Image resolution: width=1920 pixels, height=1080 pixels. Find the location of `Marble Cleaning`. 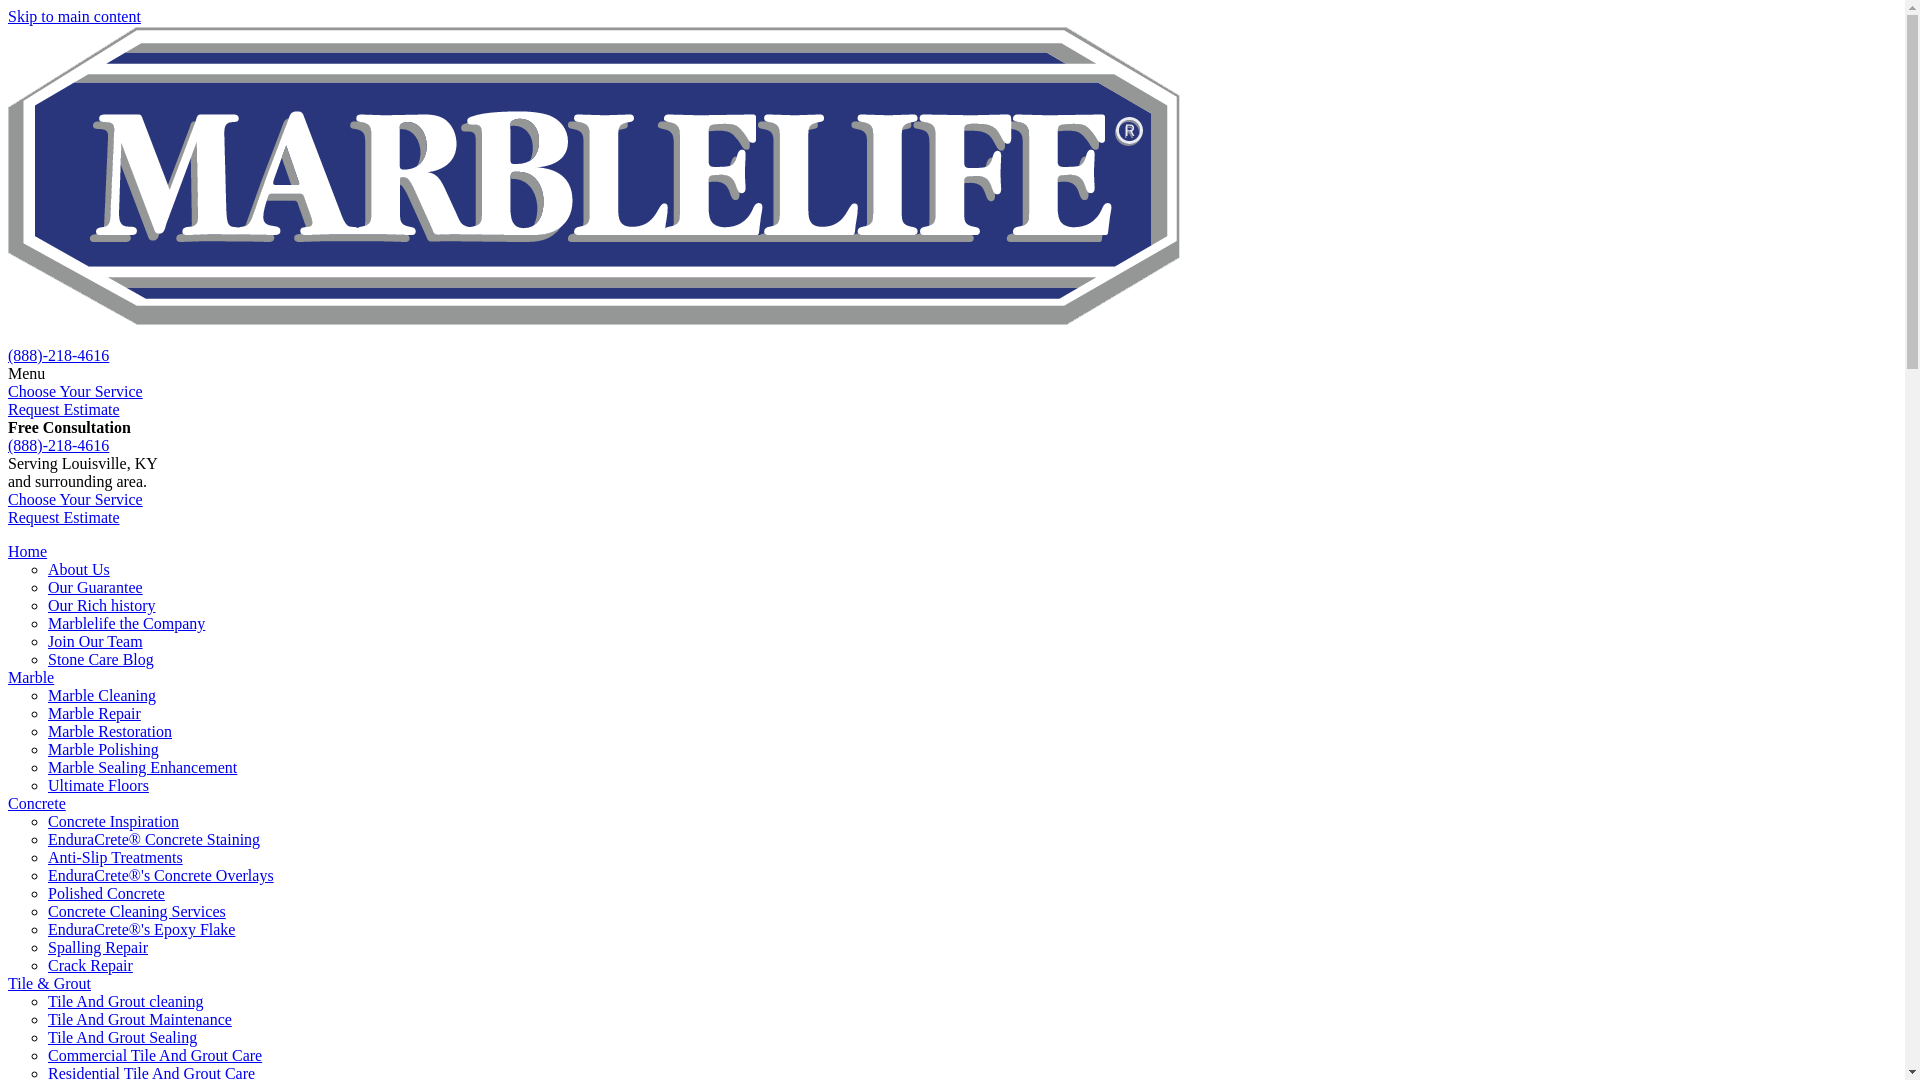

Marble Cleaning is located at coordinates (102, 695).